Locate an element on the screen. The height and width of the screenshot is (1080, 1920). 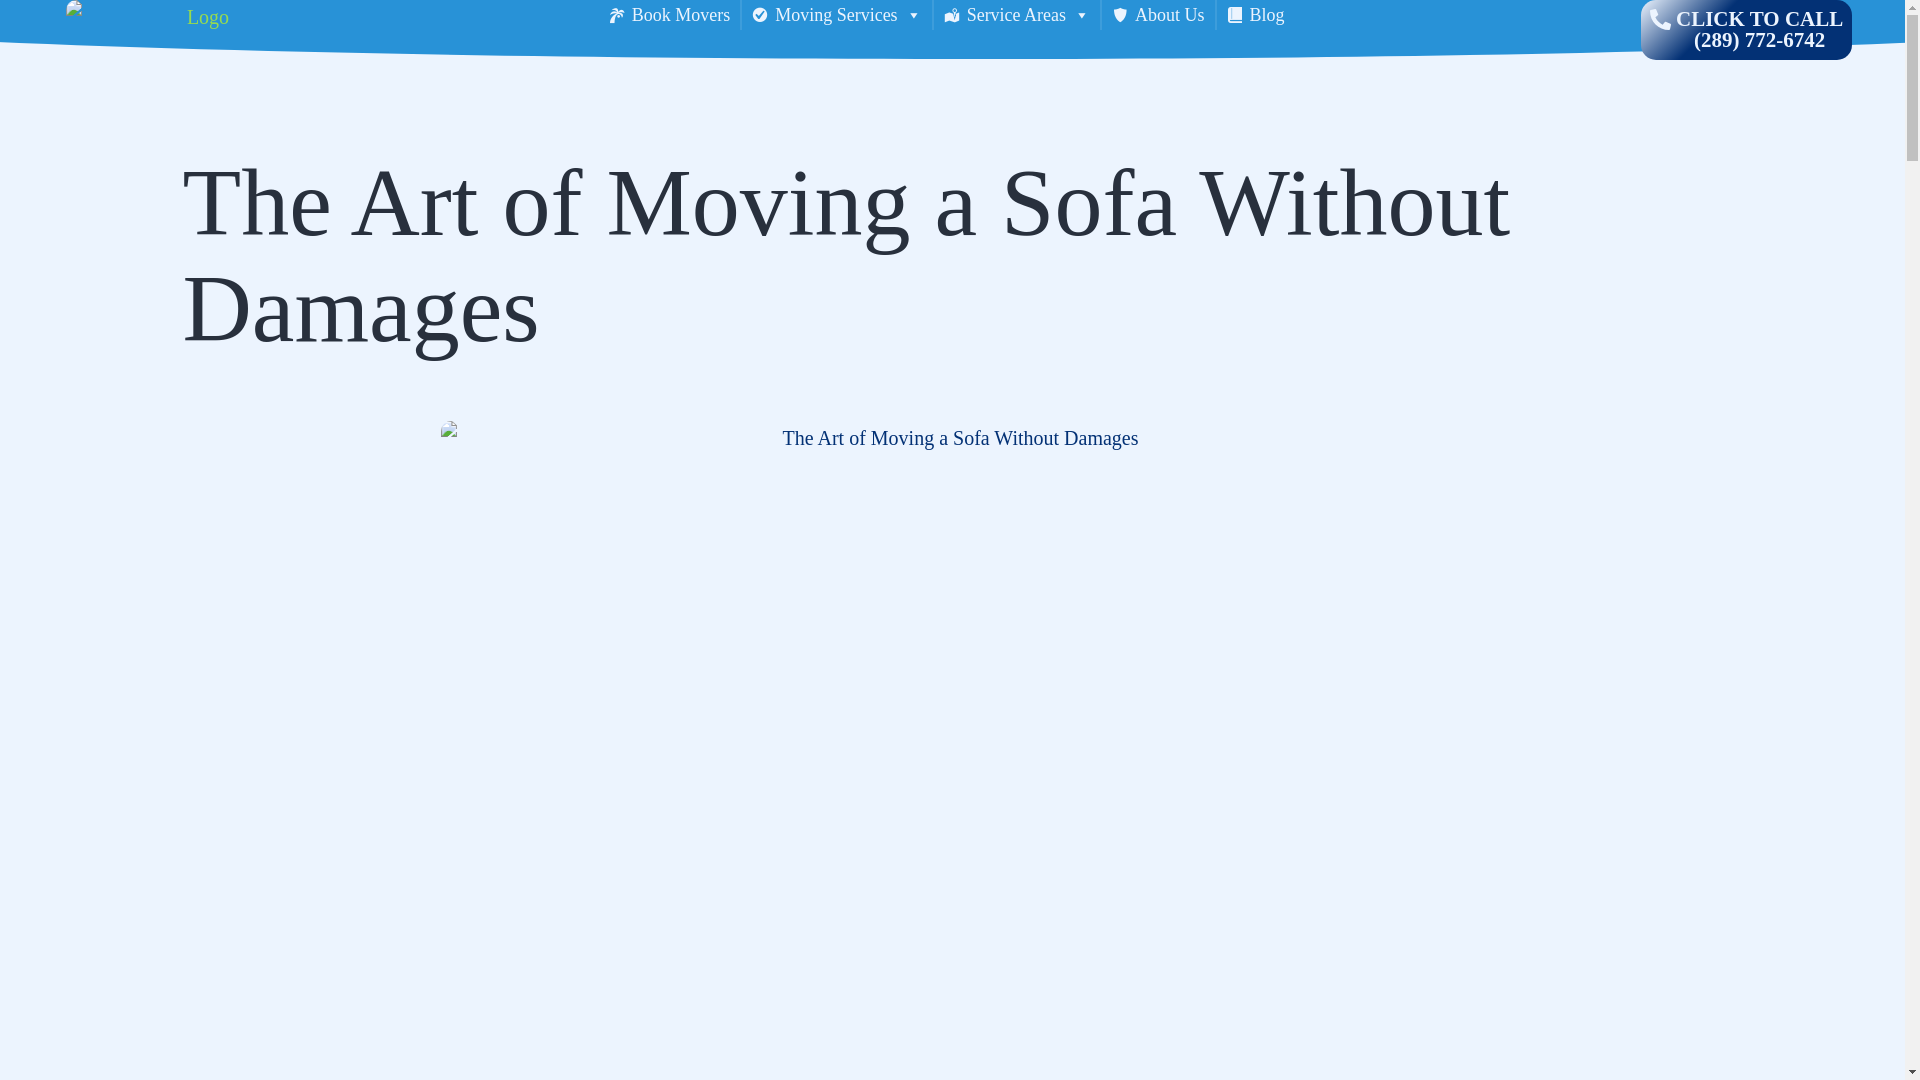
Logo is located at coordinates (200, 30).